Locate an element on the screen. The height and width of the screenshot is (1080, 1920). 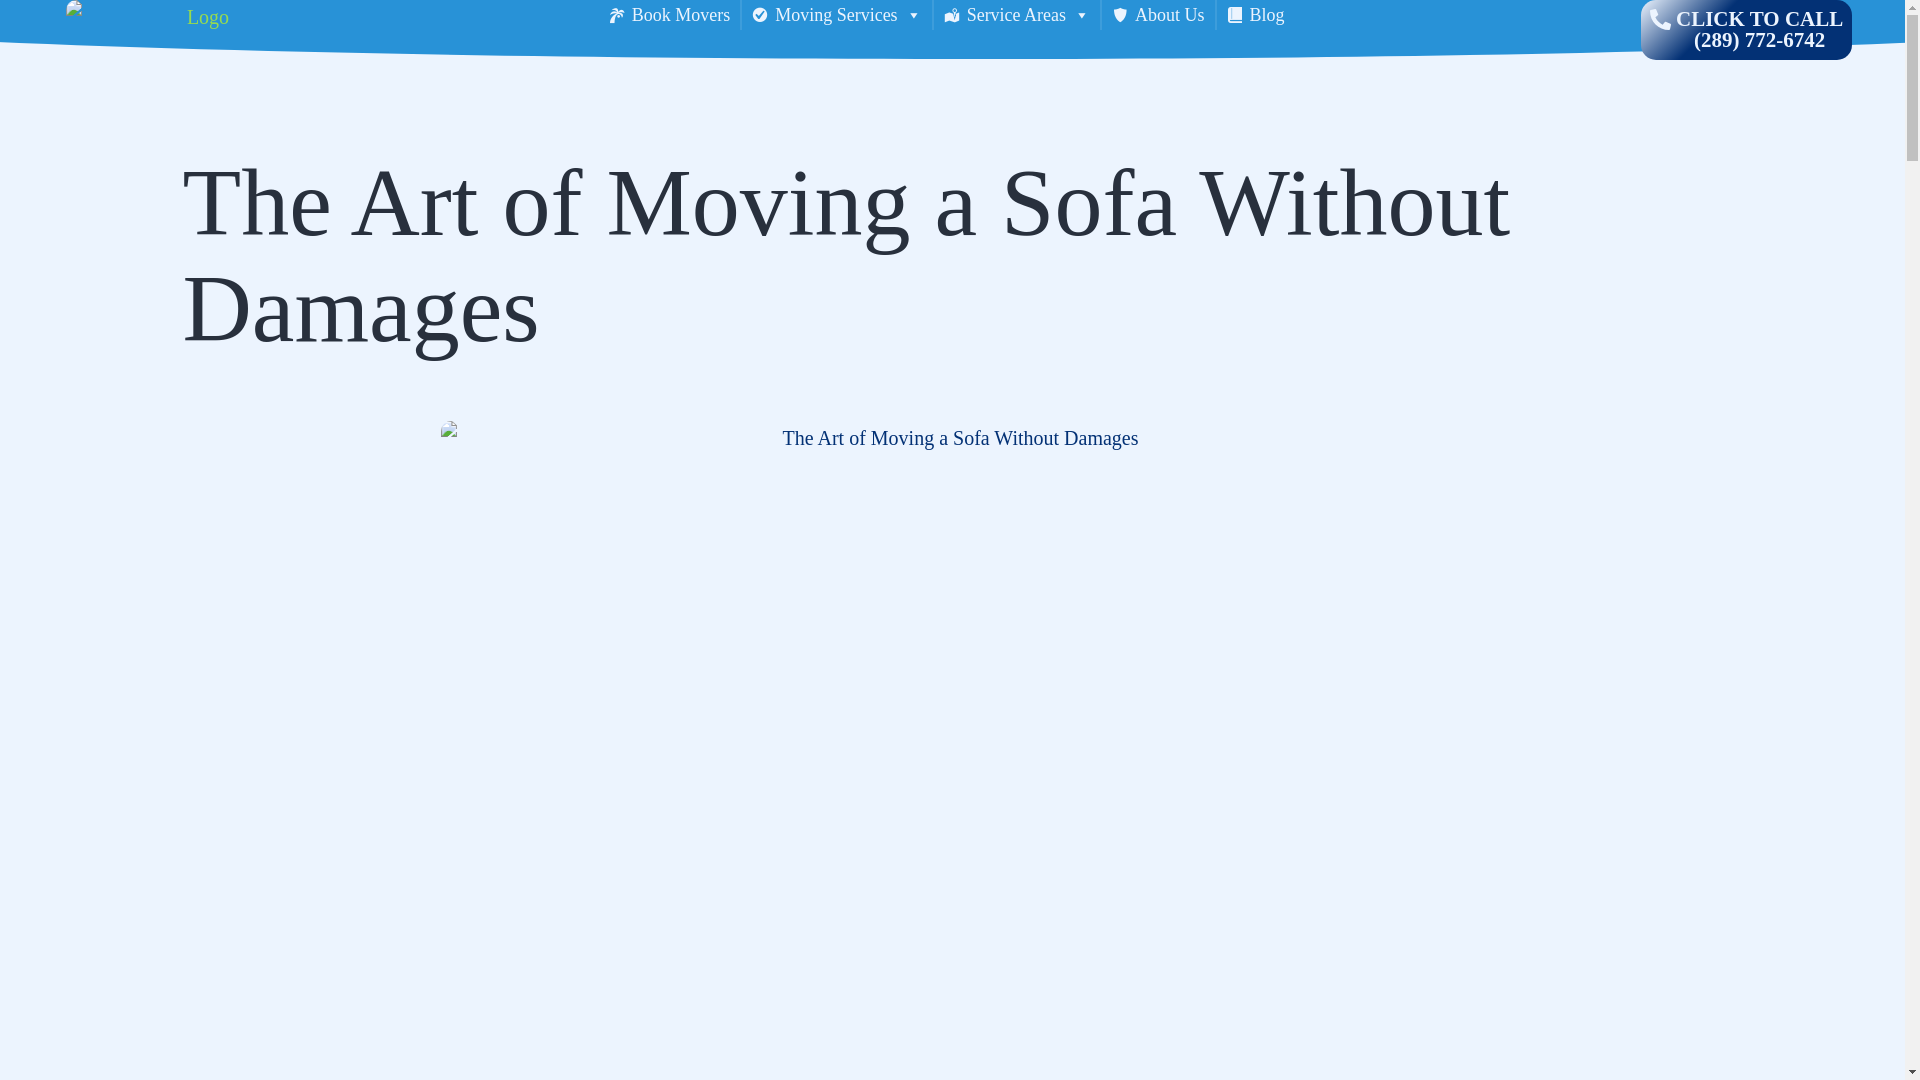
Logo is located at coordinates (200, 30).